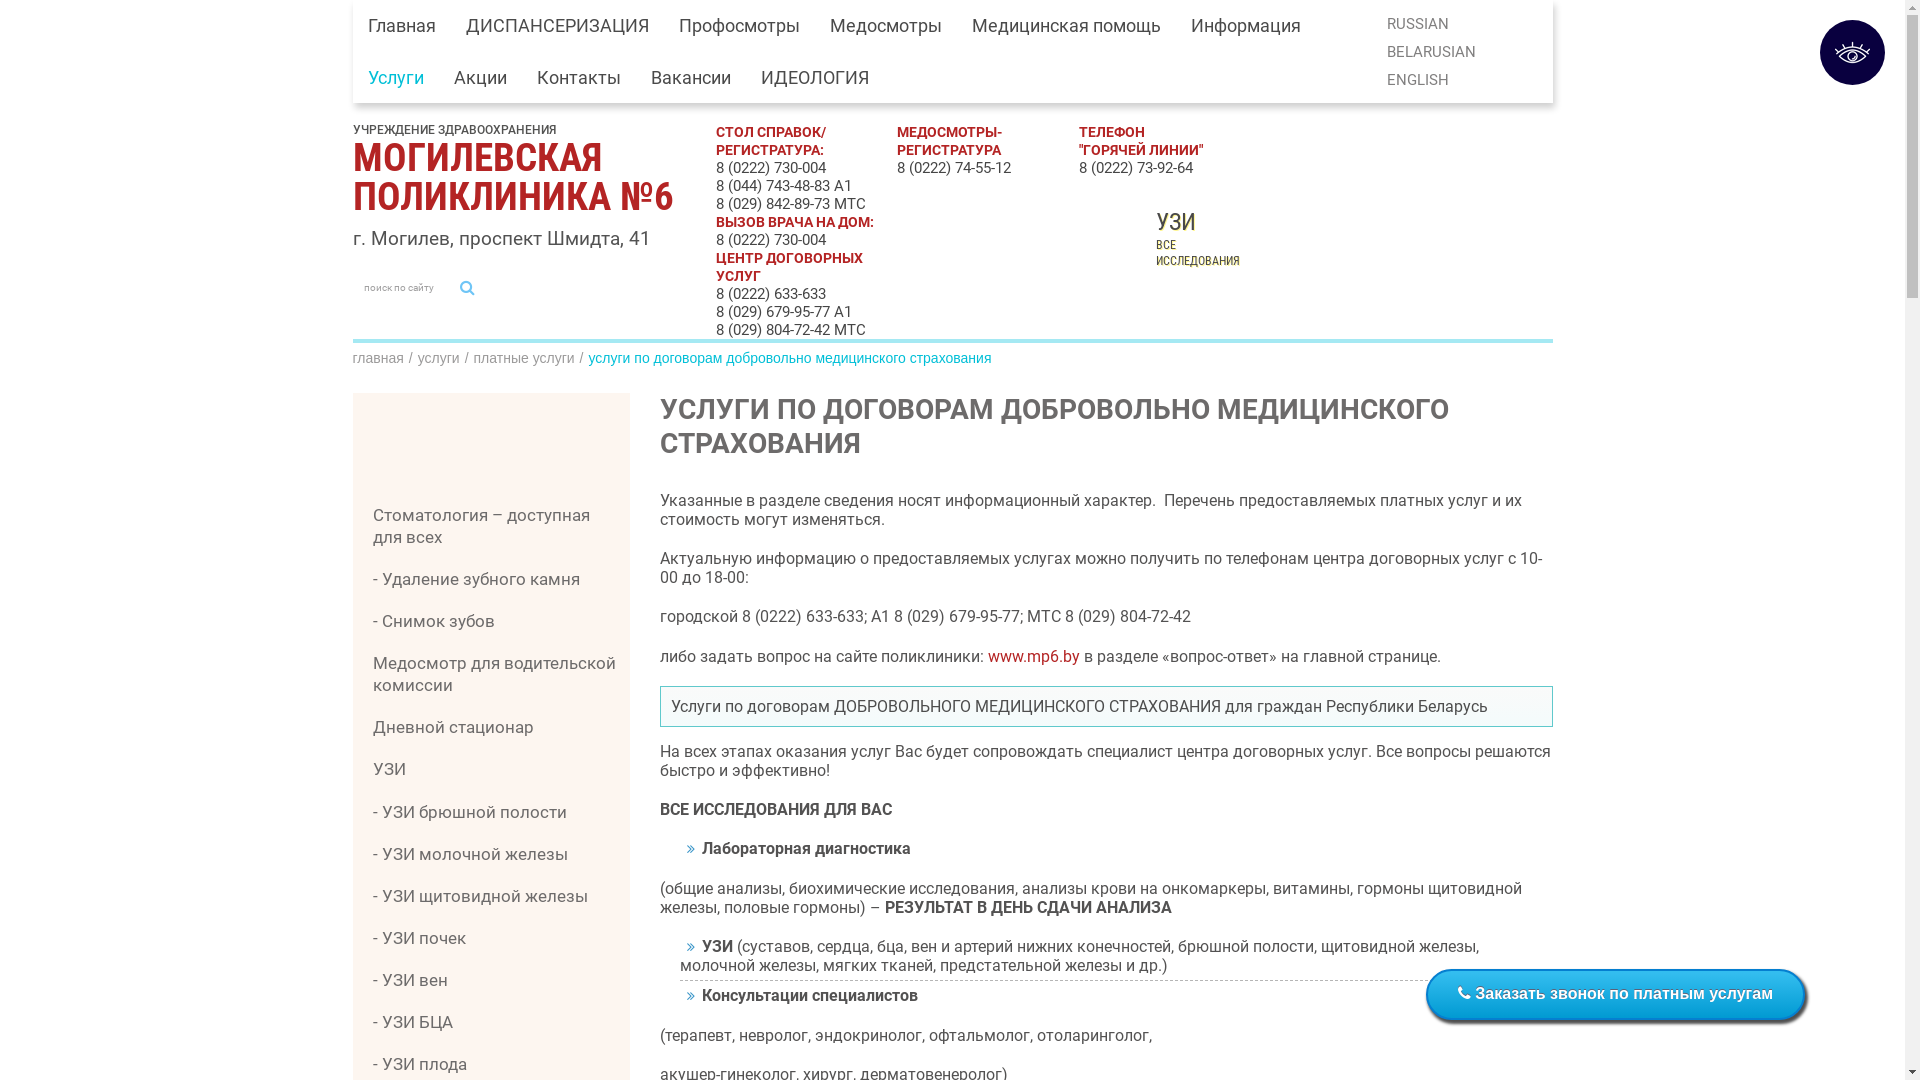 This screenshot has width=1920, height=1080. I want to click on RUSSIAN, so click(1418, 24).